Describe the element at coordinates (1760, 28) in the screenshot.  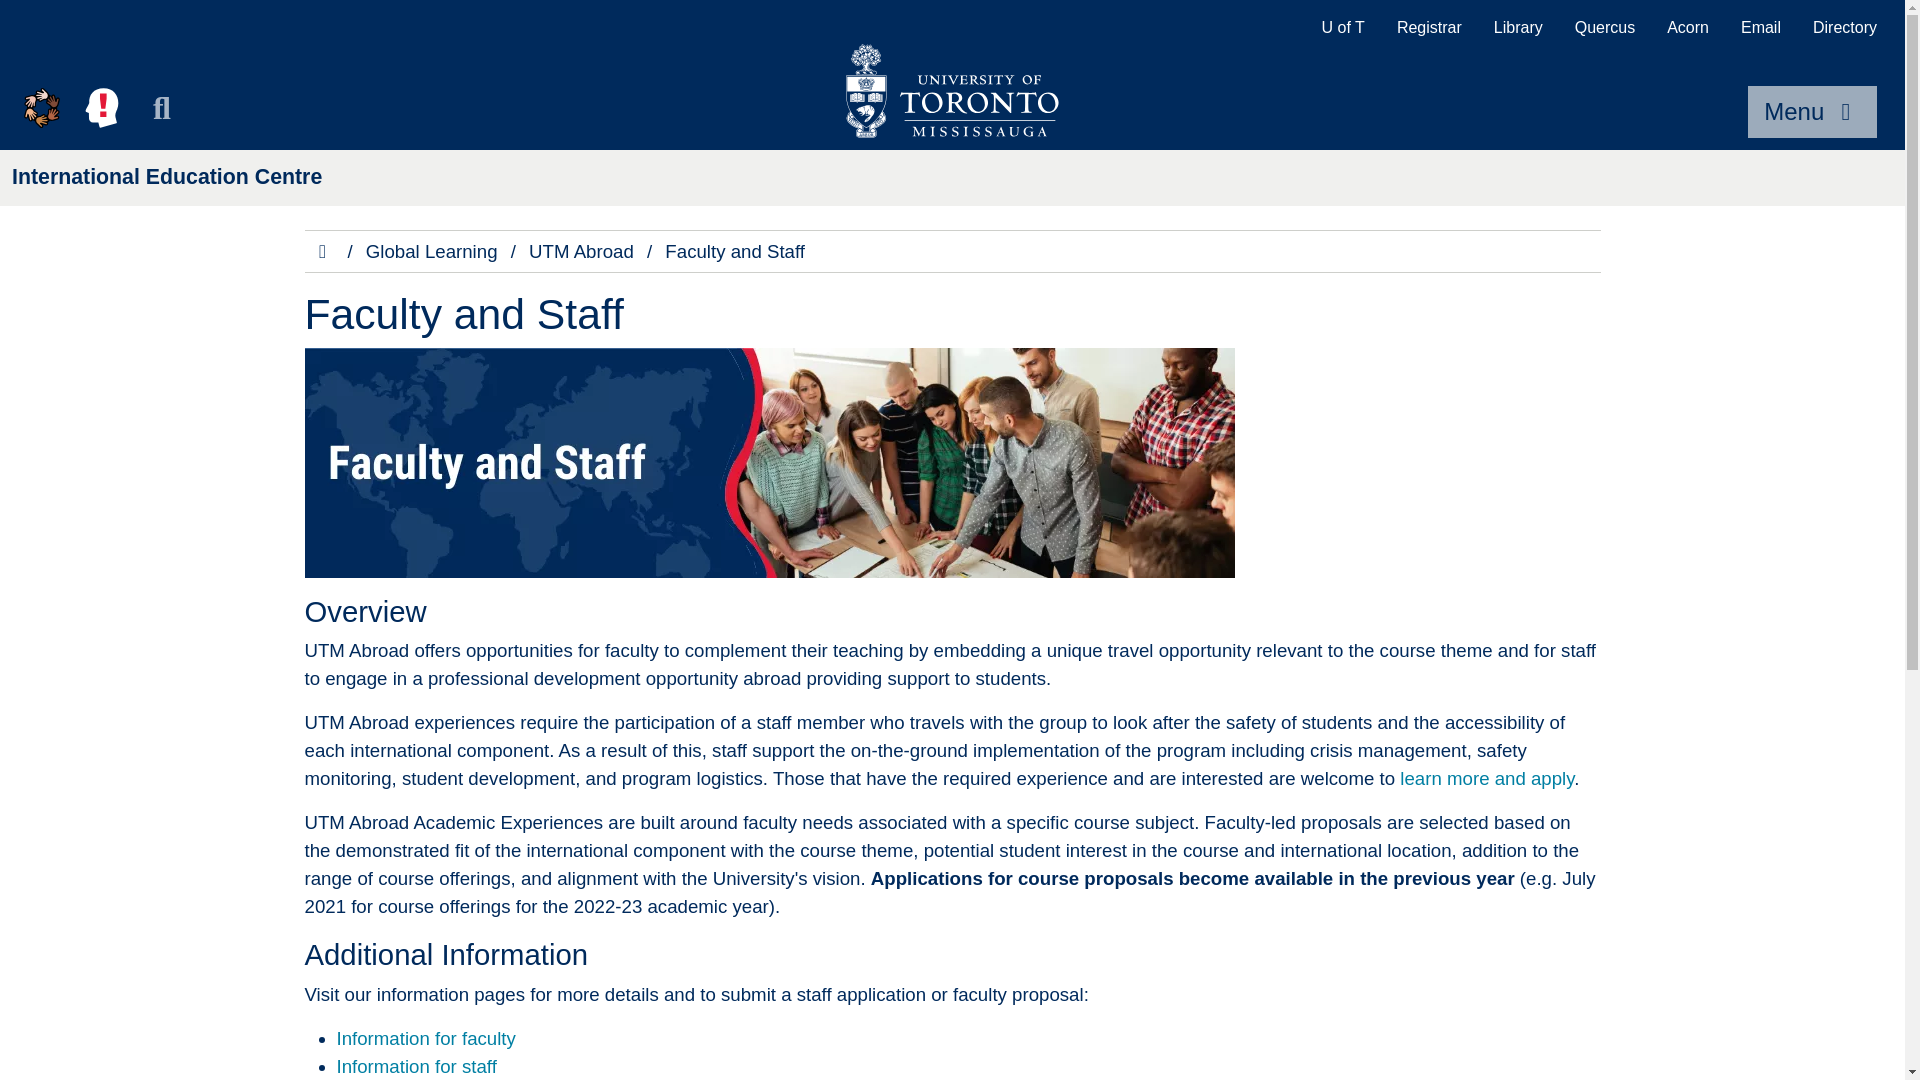
I see `Email` at that location.